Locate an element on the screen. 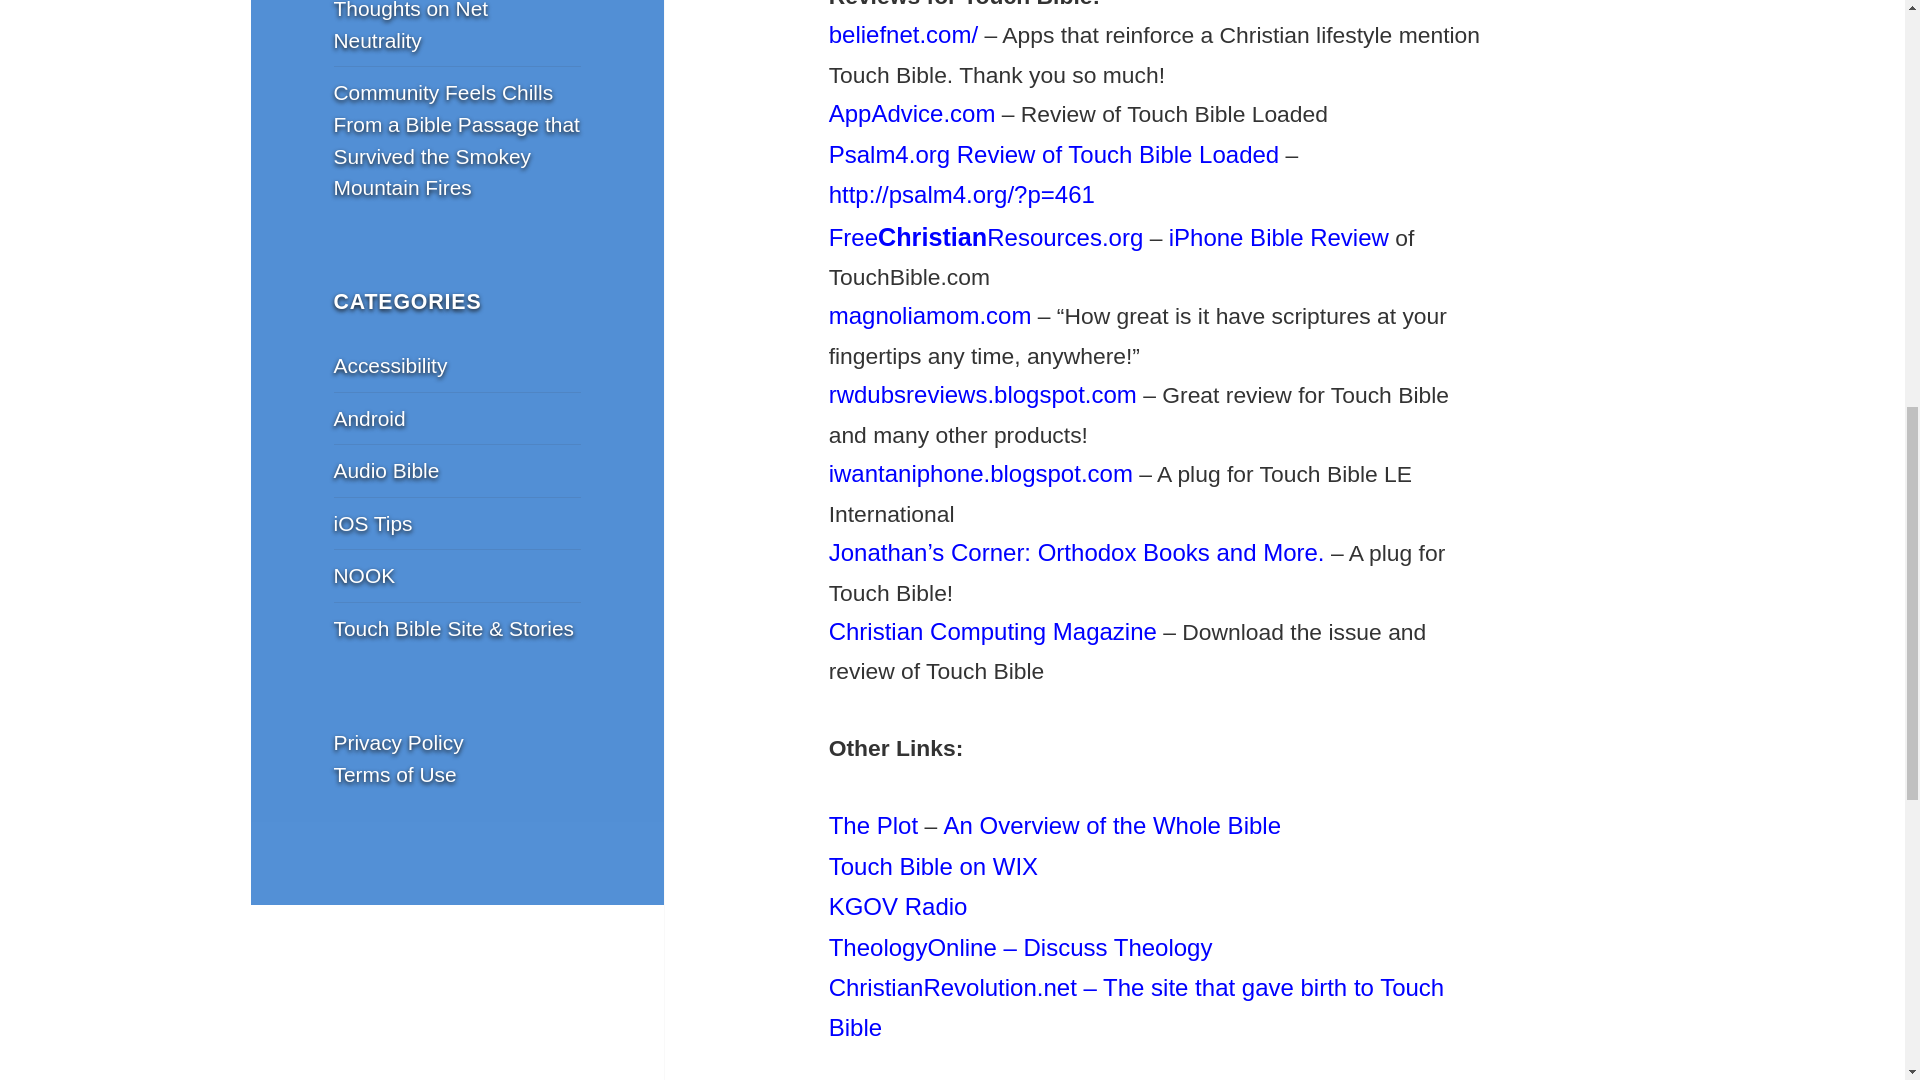  Accessibility is located at coordinates (390, 365).